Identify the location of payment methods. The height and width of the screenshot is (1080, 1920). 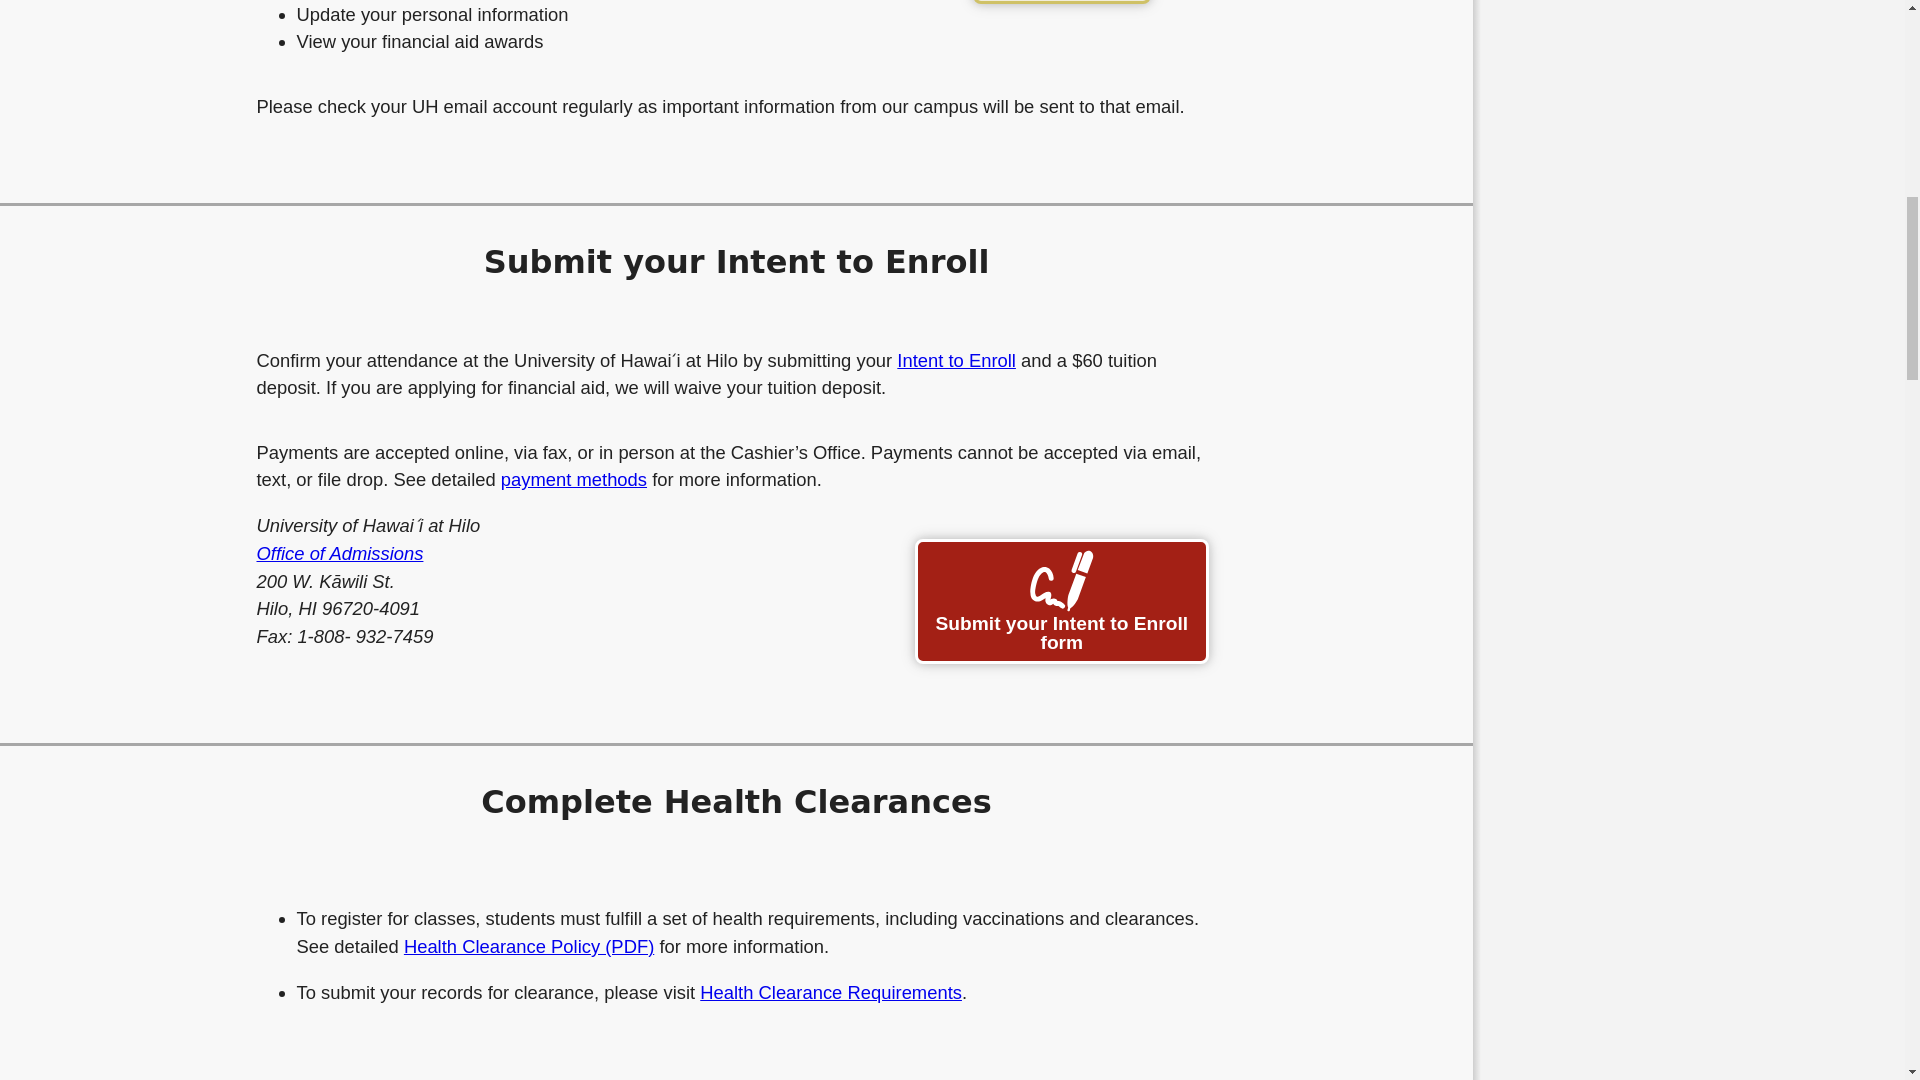
(574, 479).